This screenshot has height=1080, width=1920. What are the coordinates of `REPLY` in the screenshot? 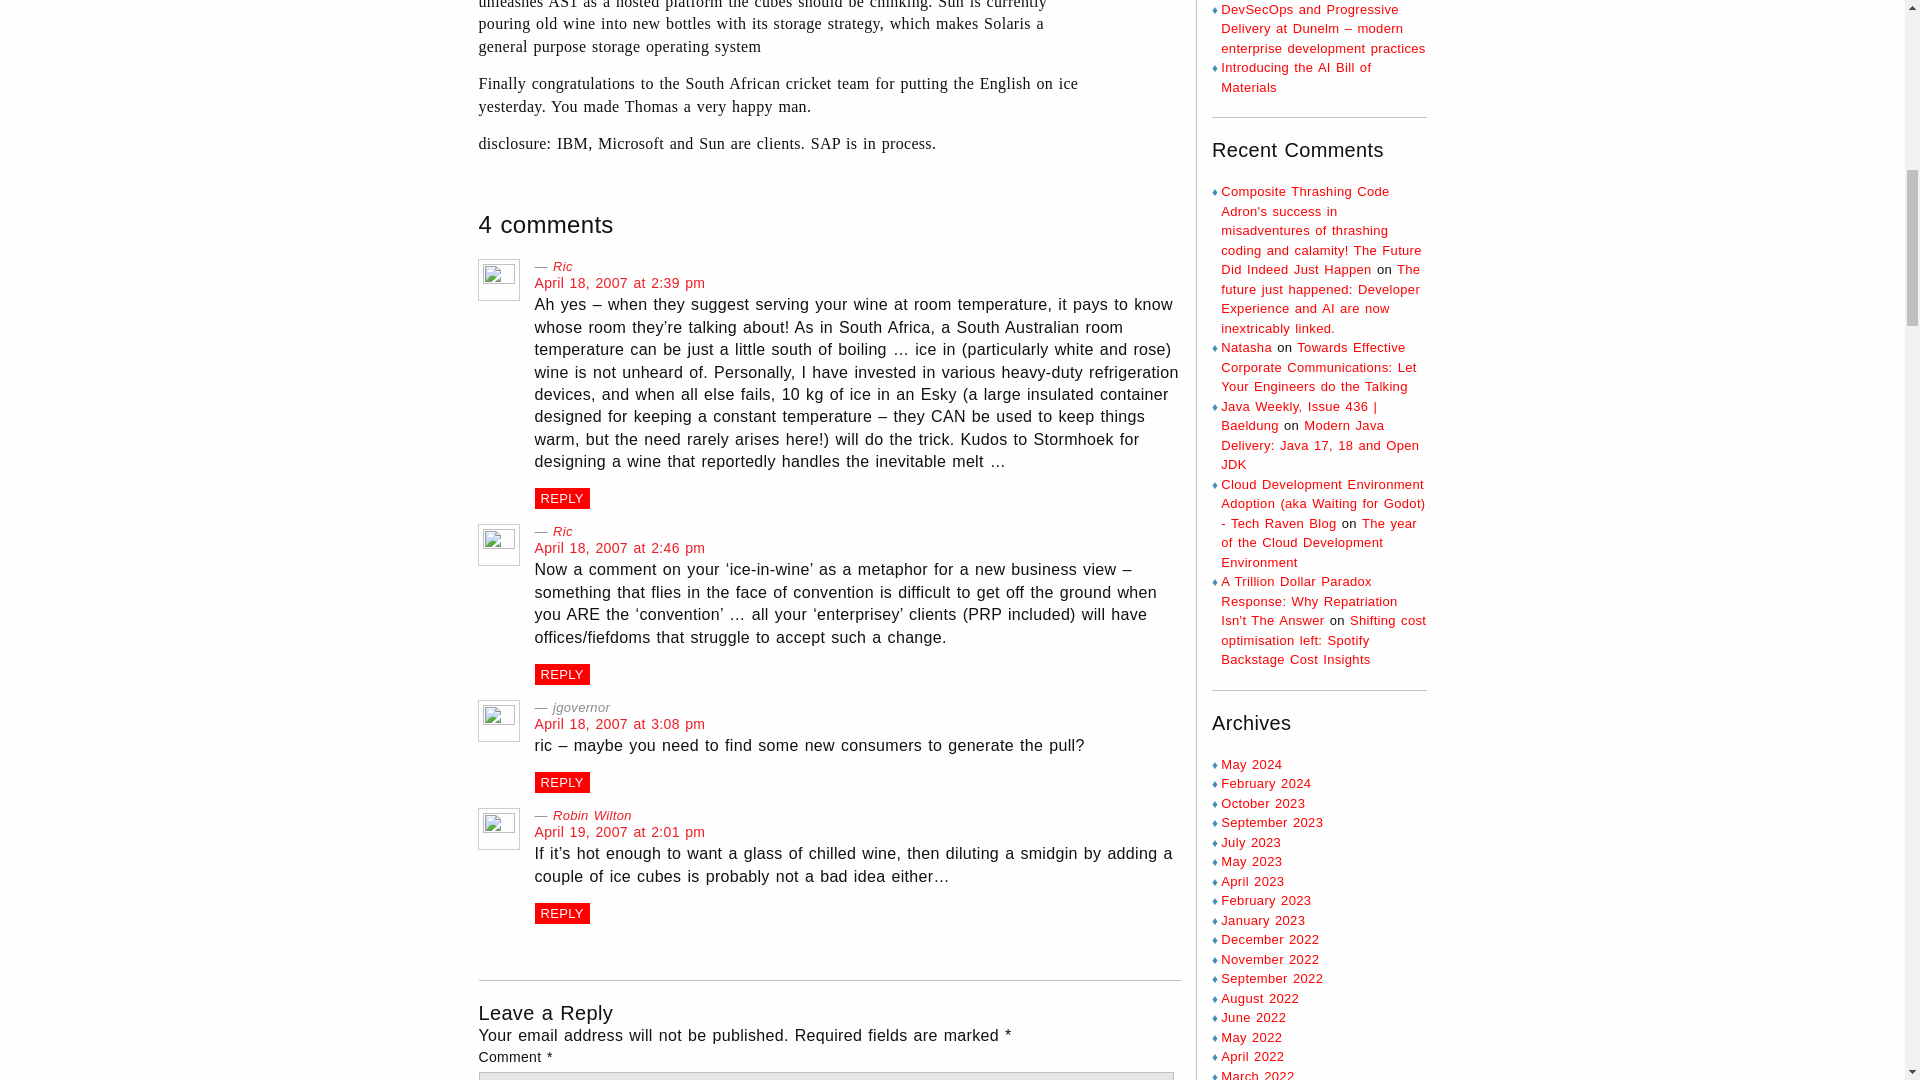 It's located at (561, 498).